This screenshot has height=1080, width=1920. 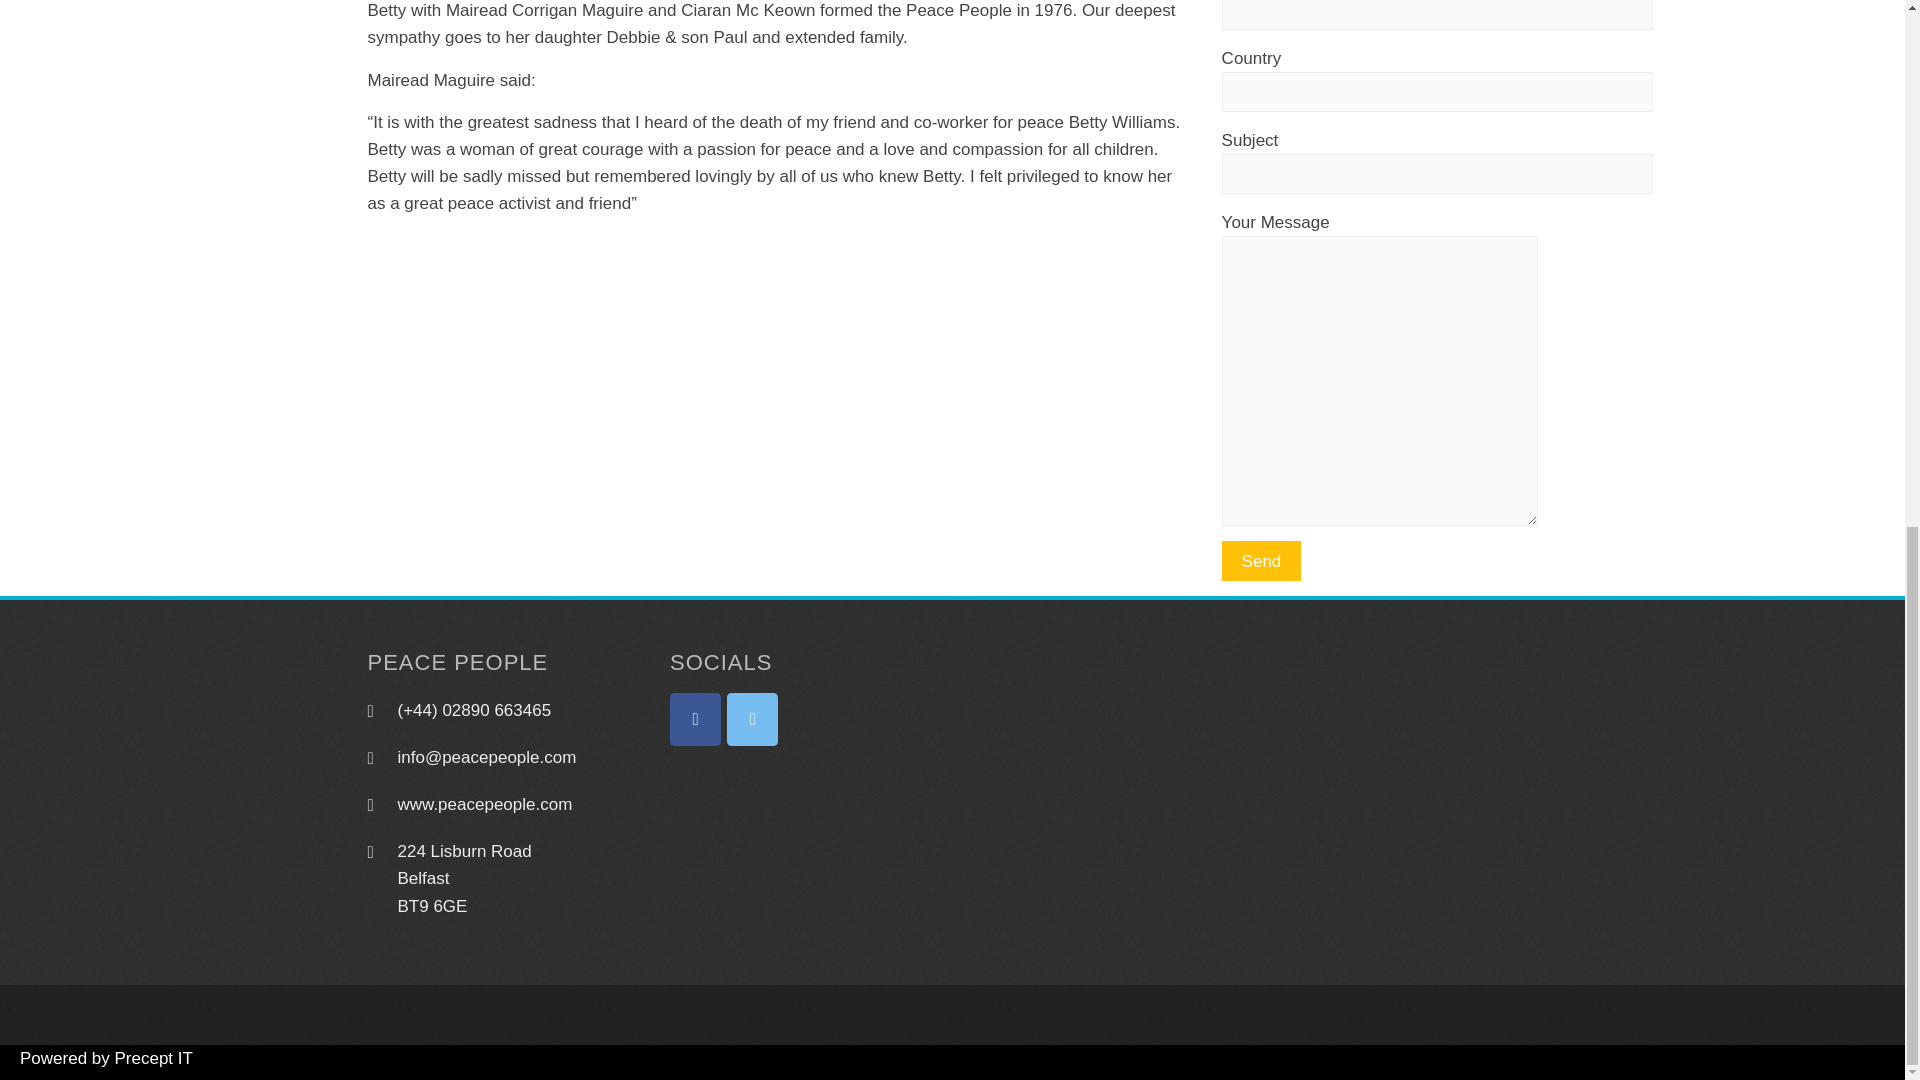 I want to click on Powered by Precept IT, so click(x=96, y=1058).